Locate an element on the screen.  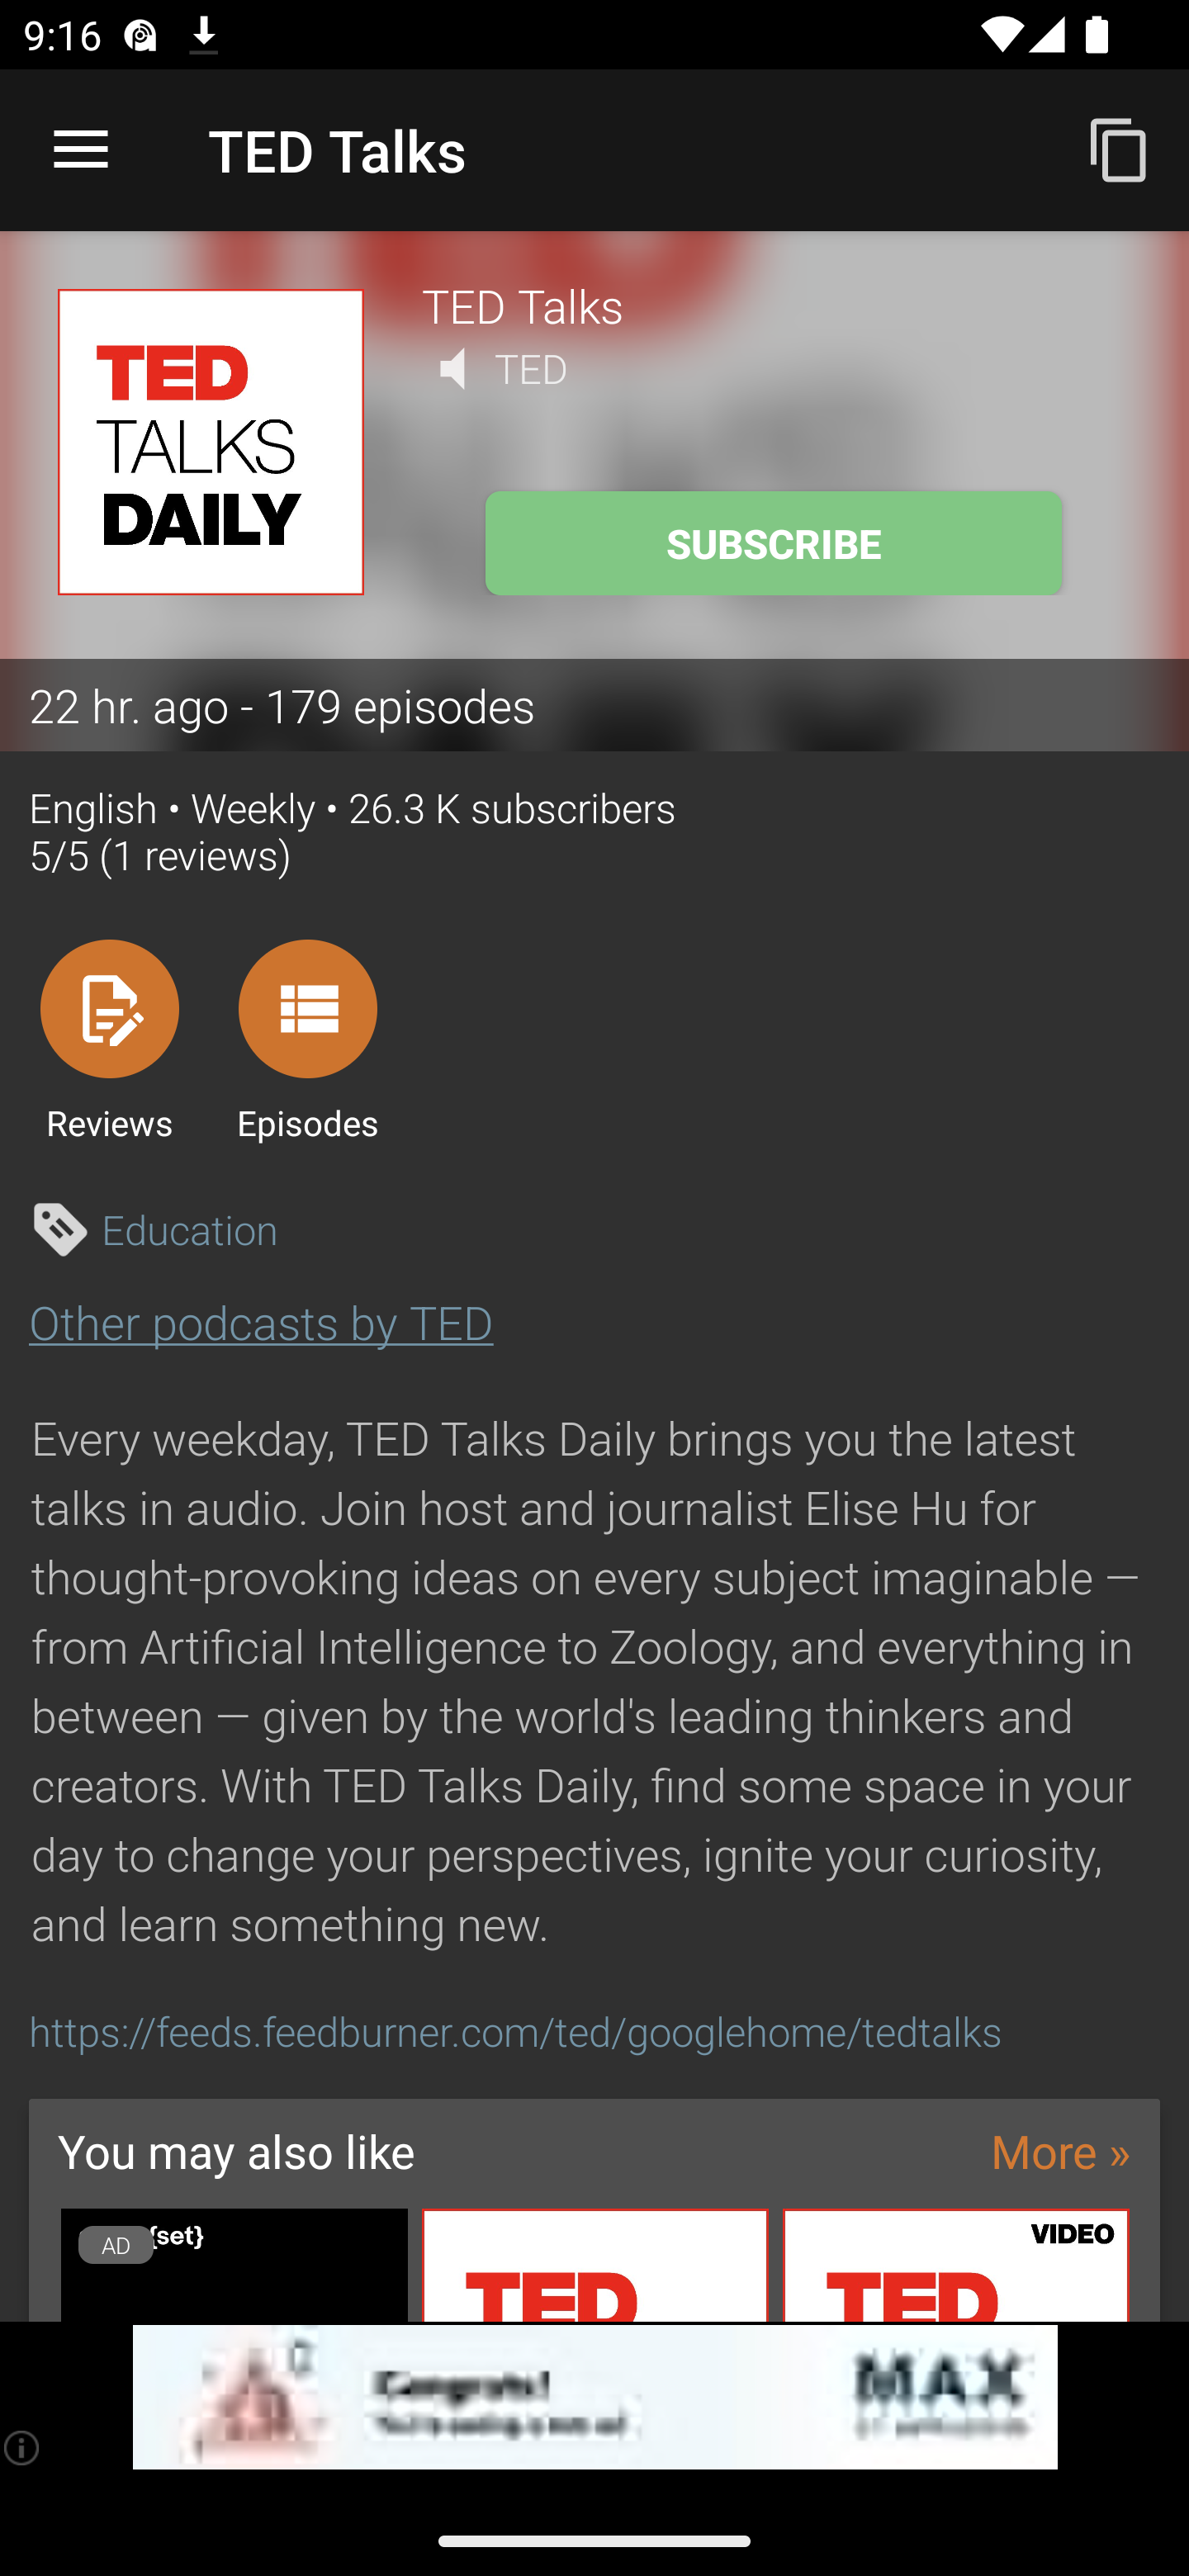
SUBSCRIBE is located at coordinates (773, 543).